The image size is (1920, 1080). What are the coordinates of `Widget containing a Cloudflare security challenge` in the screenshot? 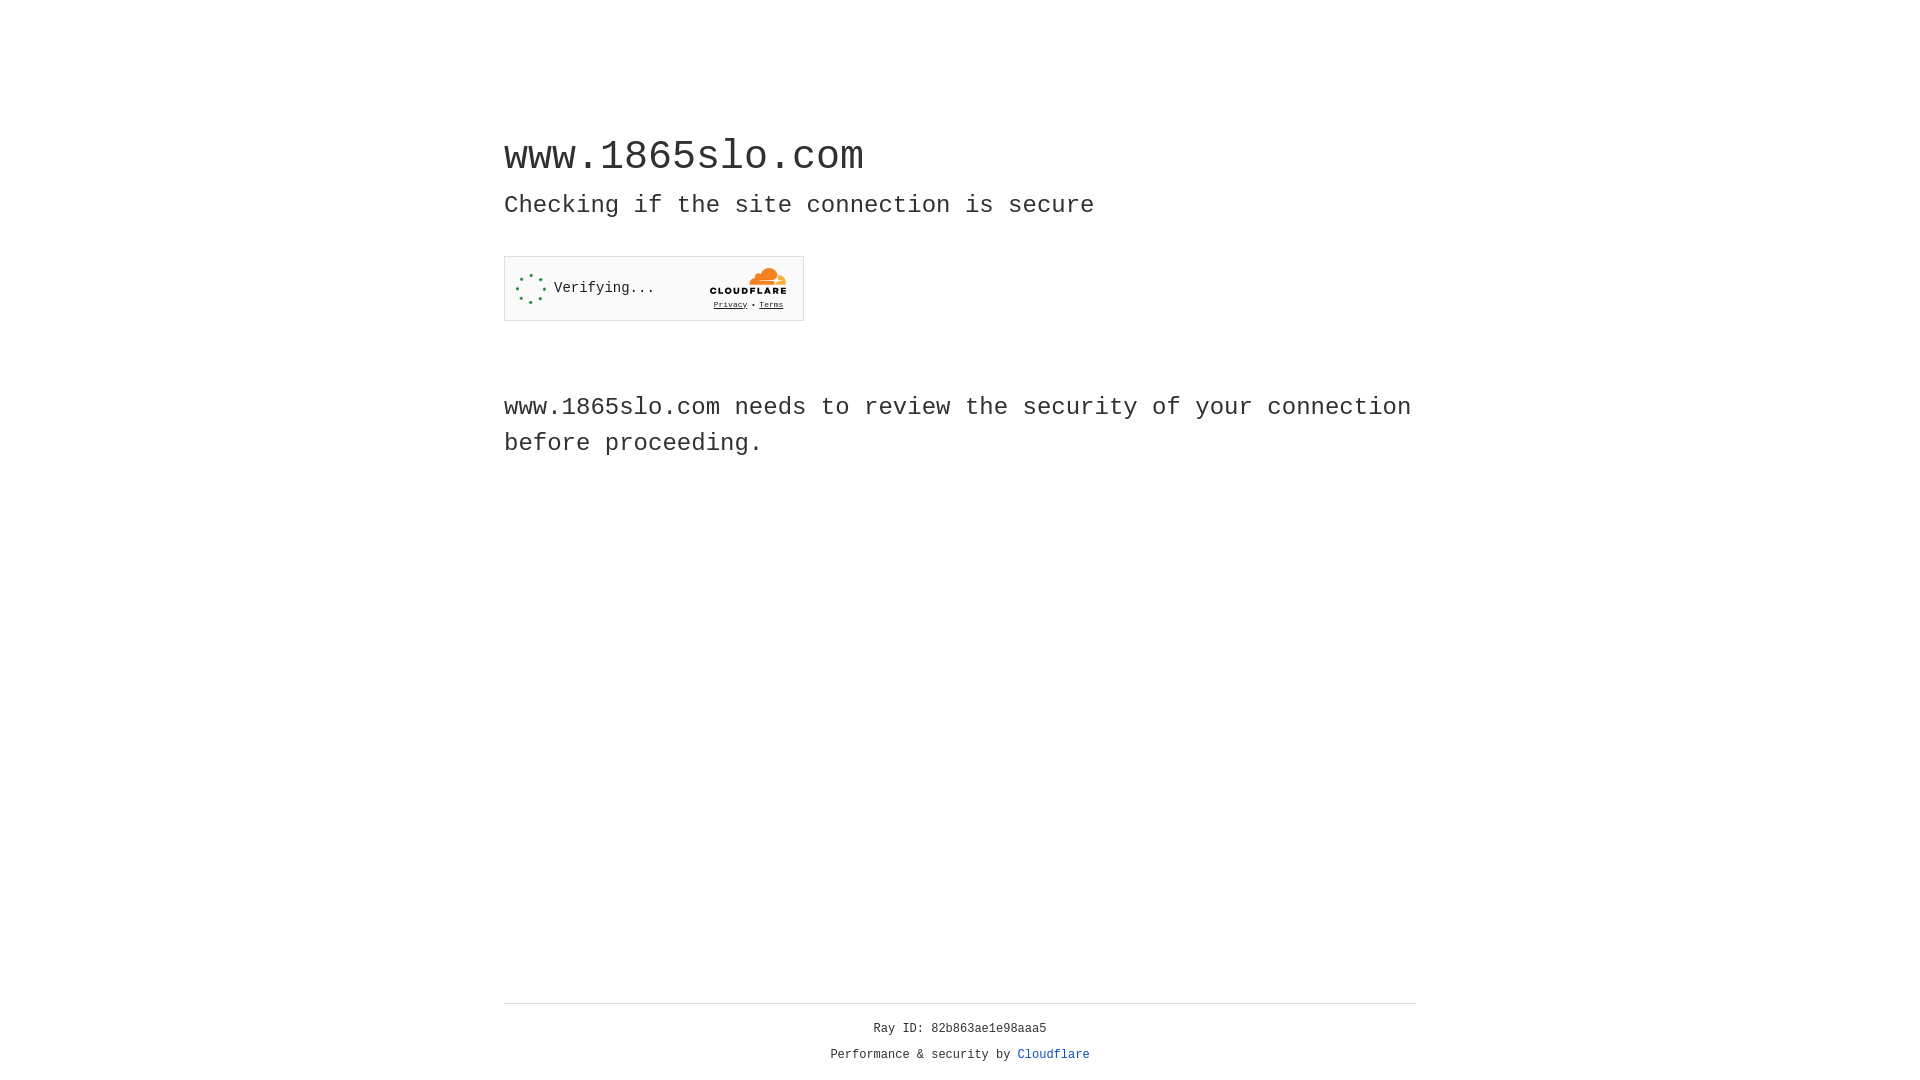 It's located at (654, 288).